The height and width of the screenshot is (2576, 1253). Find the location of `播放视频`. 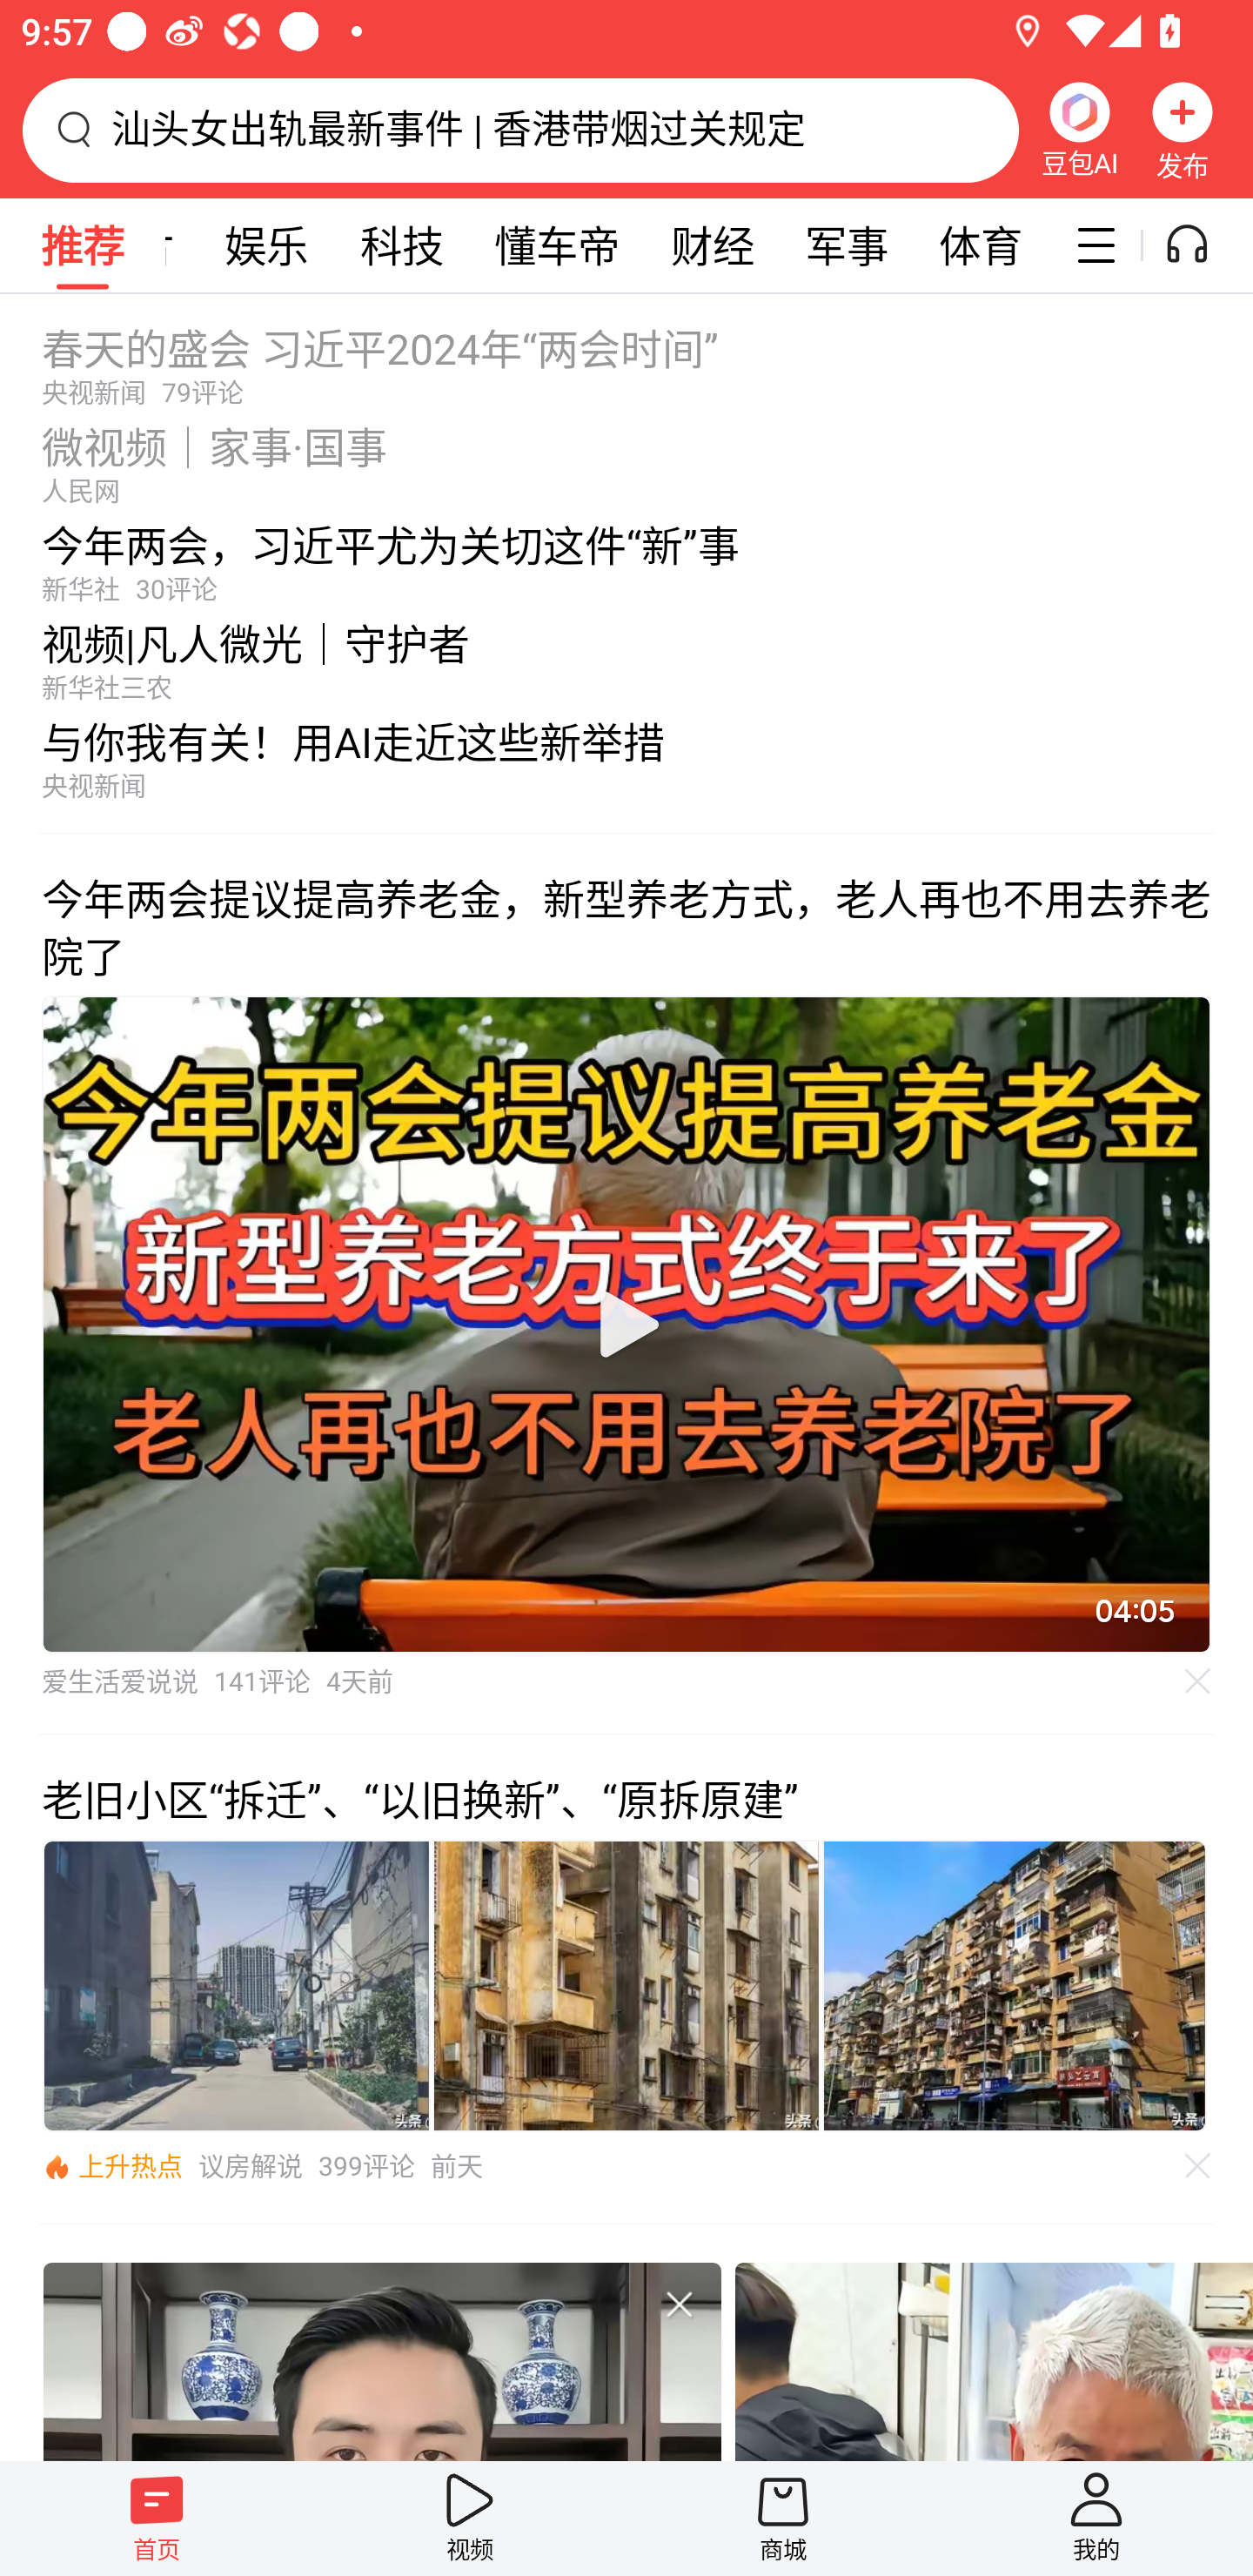

播放视频 is located at coordinates (626, 1325).